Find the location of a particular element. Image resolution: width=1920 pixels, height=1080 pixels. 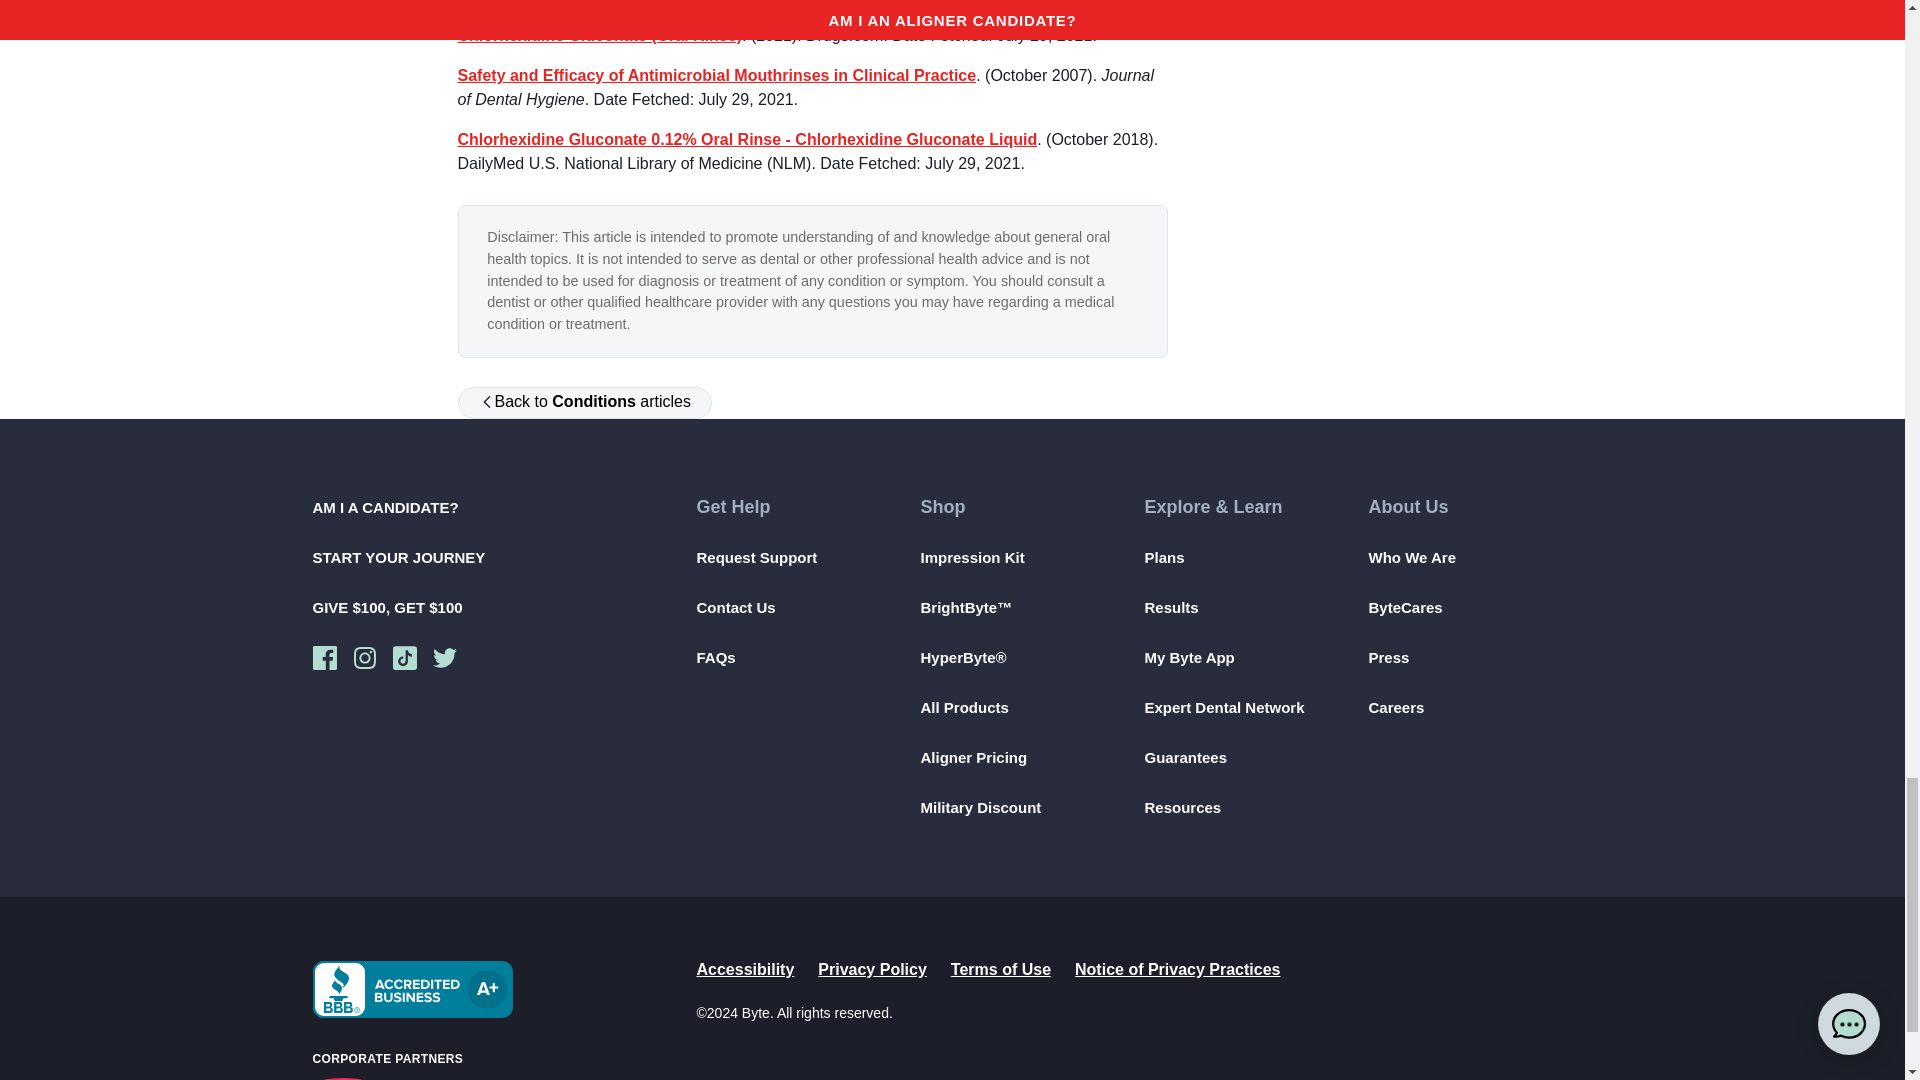

Back to Conditions articles is located at coordinates (591, 402).